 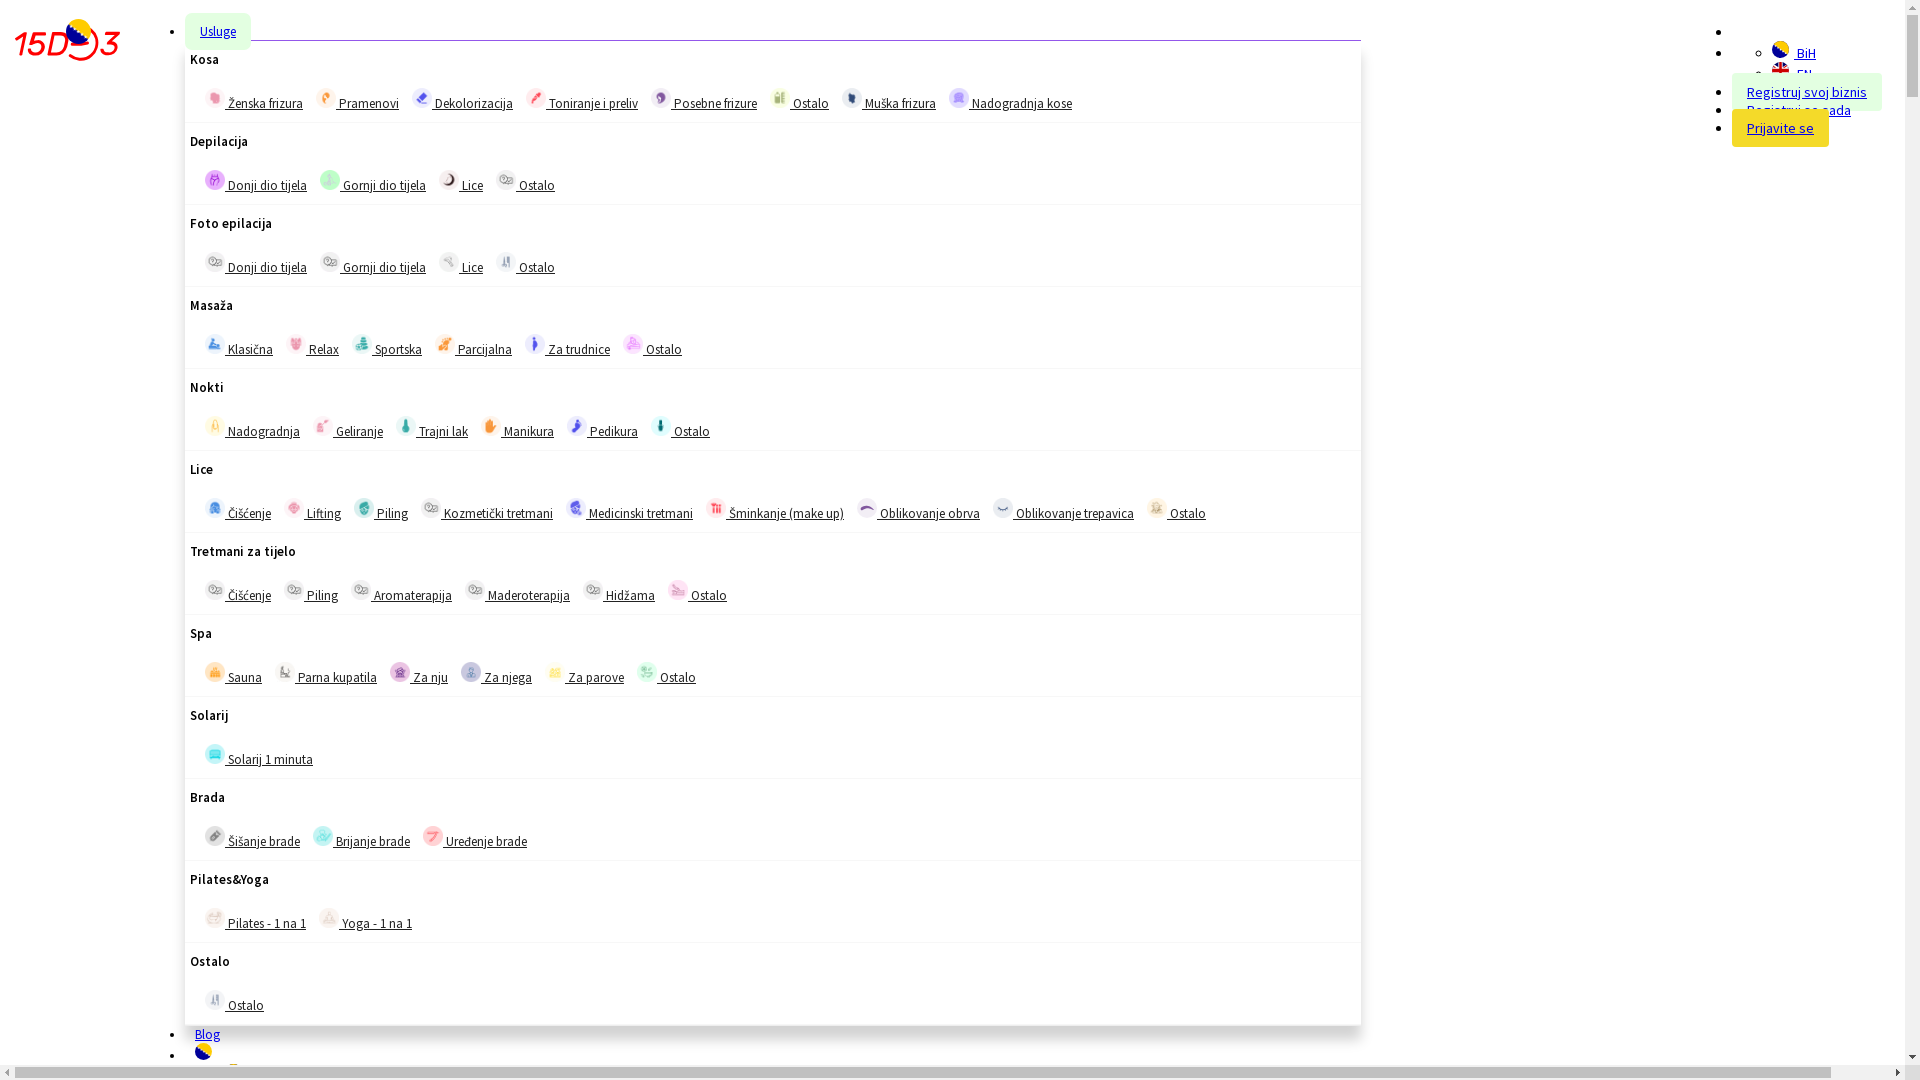 I want to click on Solarij 1 minuta, so click(x=259, y=756).